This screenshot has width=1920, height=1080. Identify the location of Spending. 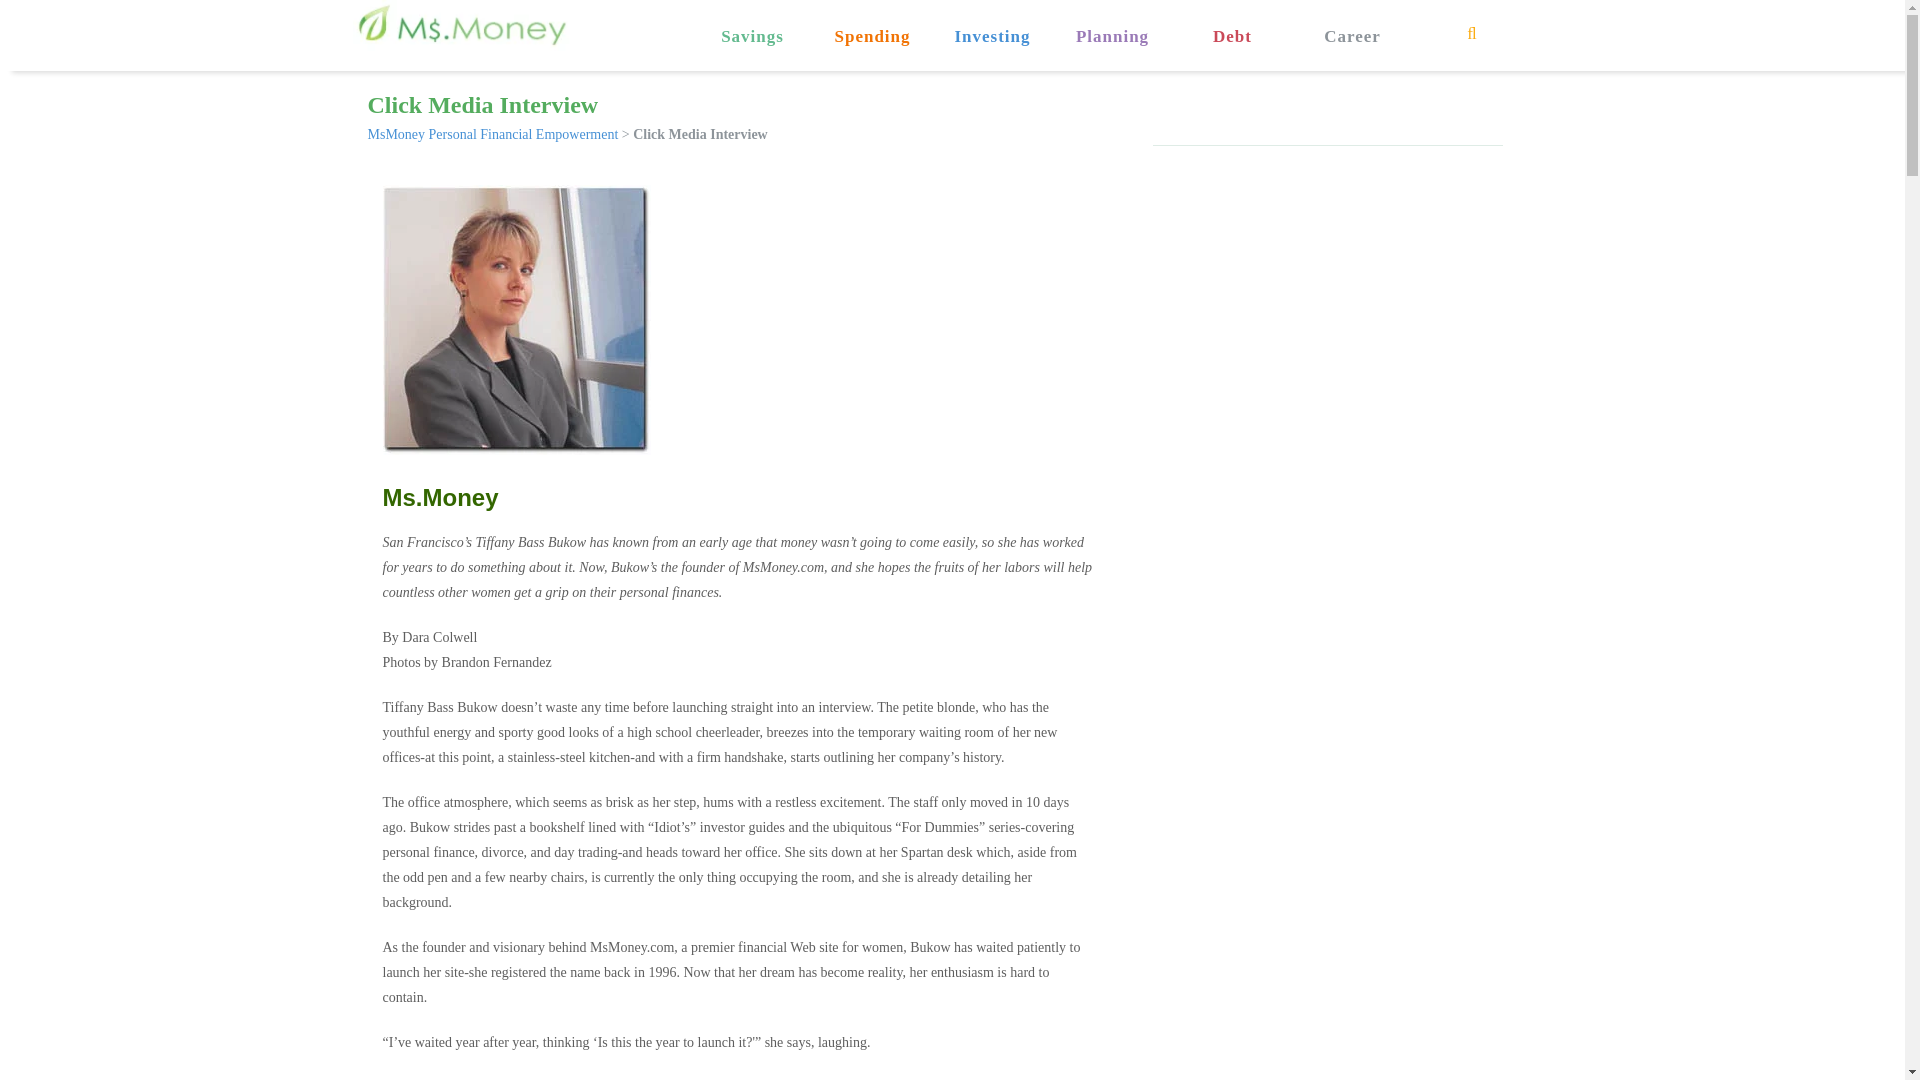
(871, 22).